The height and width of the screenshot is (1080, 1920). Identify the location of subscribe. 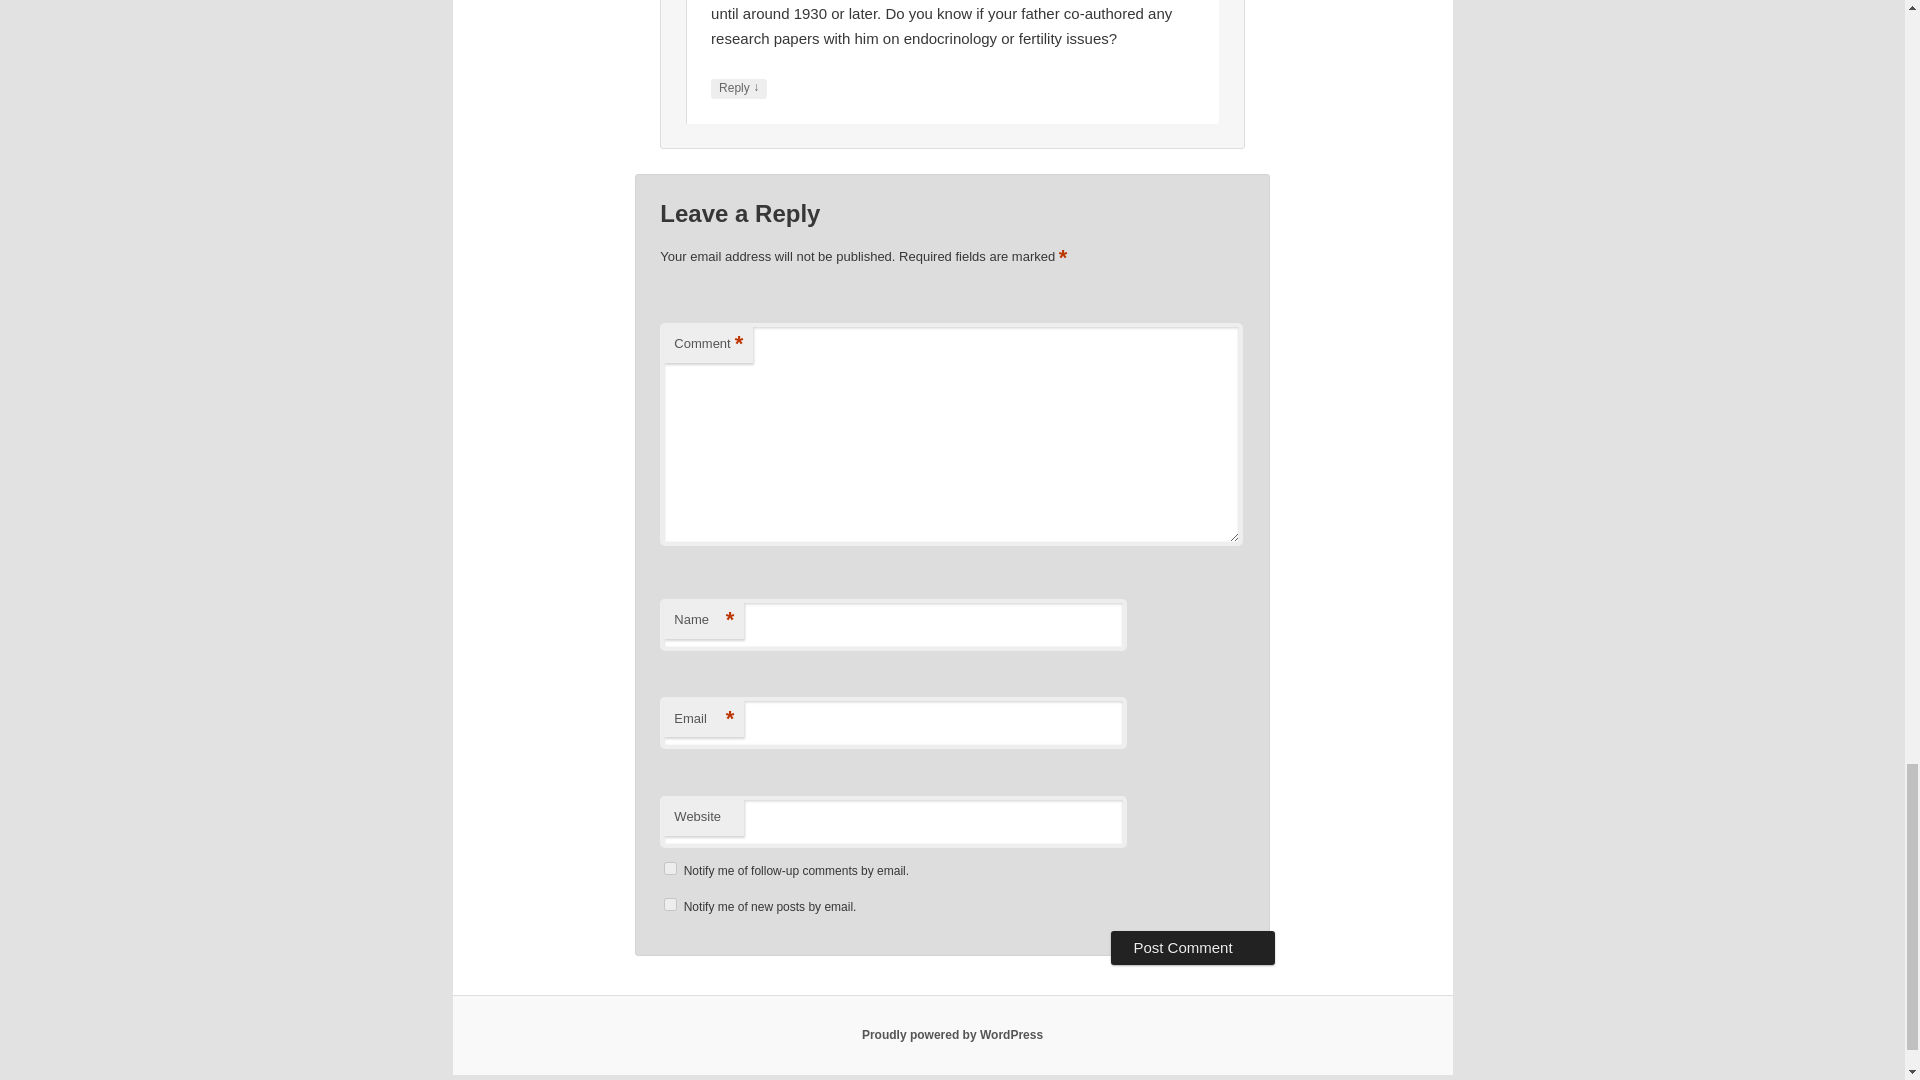
(670, 904).